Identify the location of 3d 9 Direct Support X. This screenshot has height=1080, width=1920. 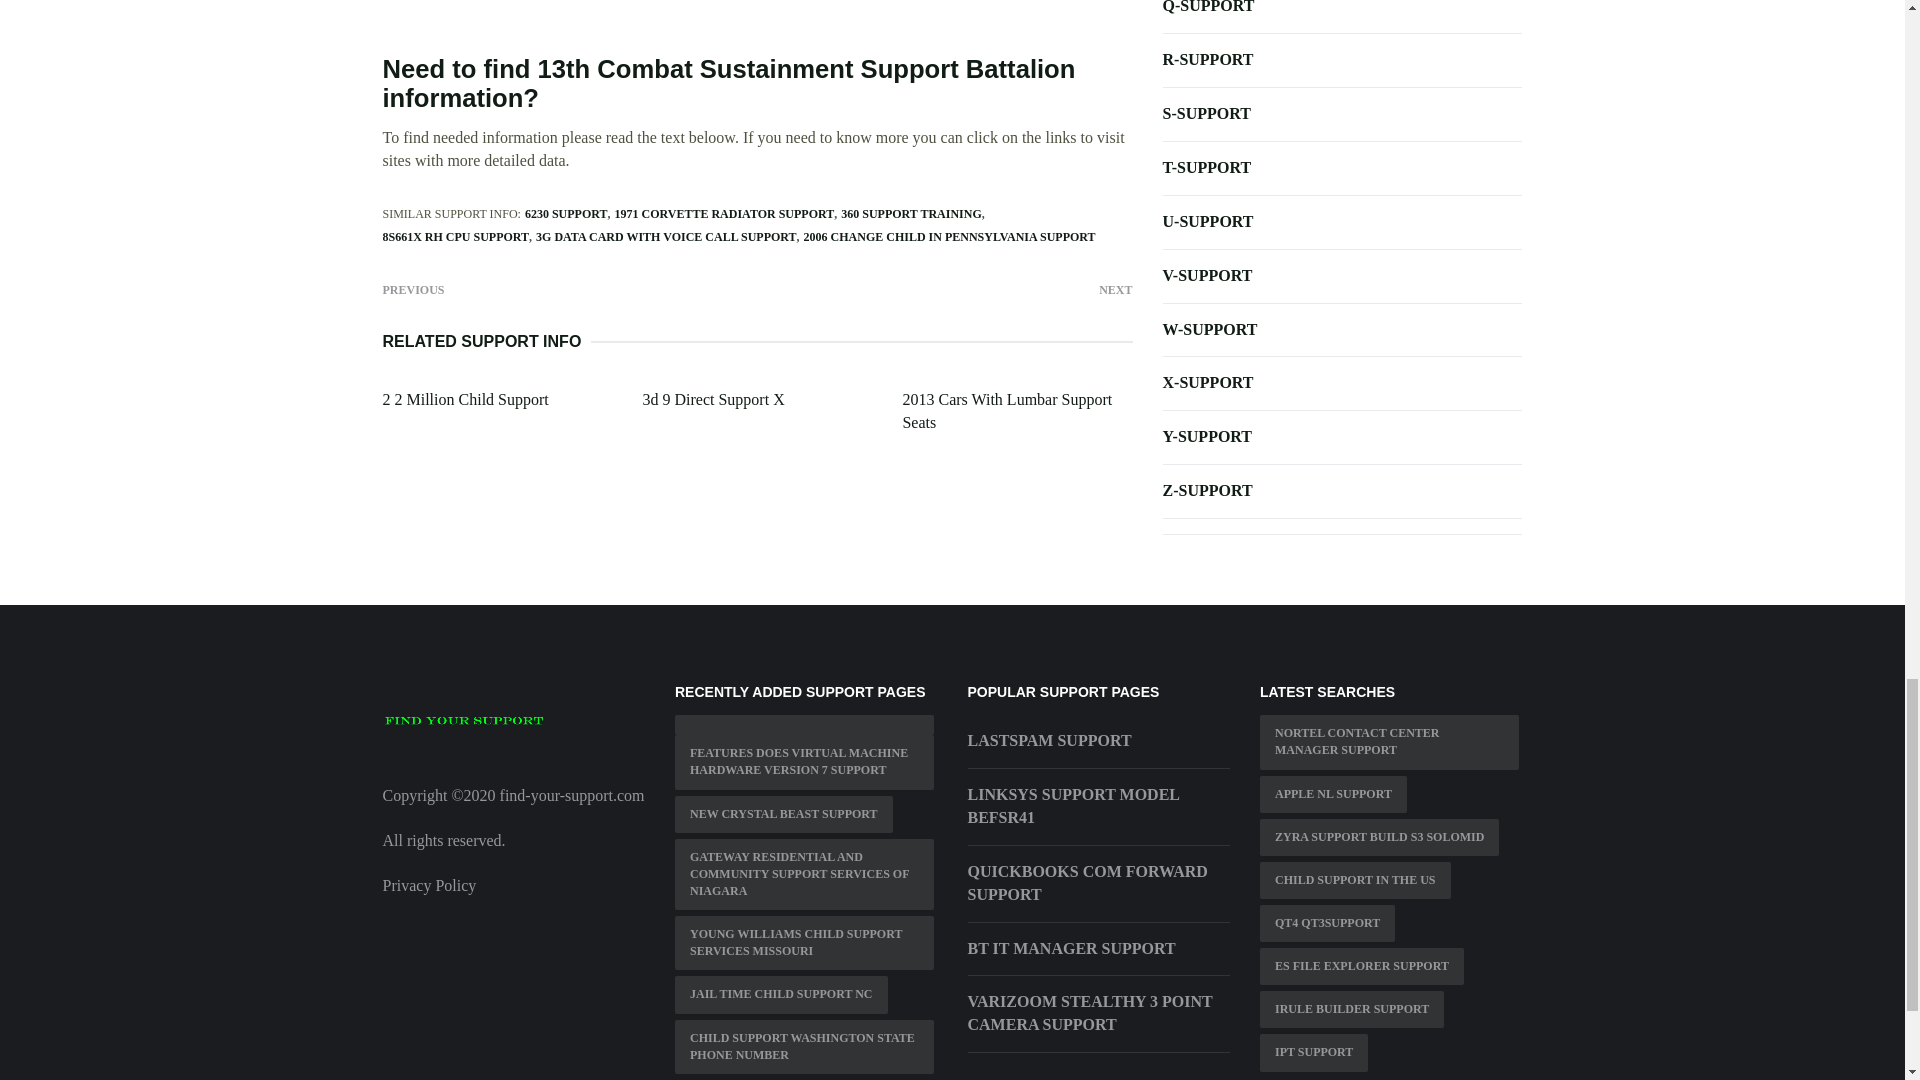
(712, 399).